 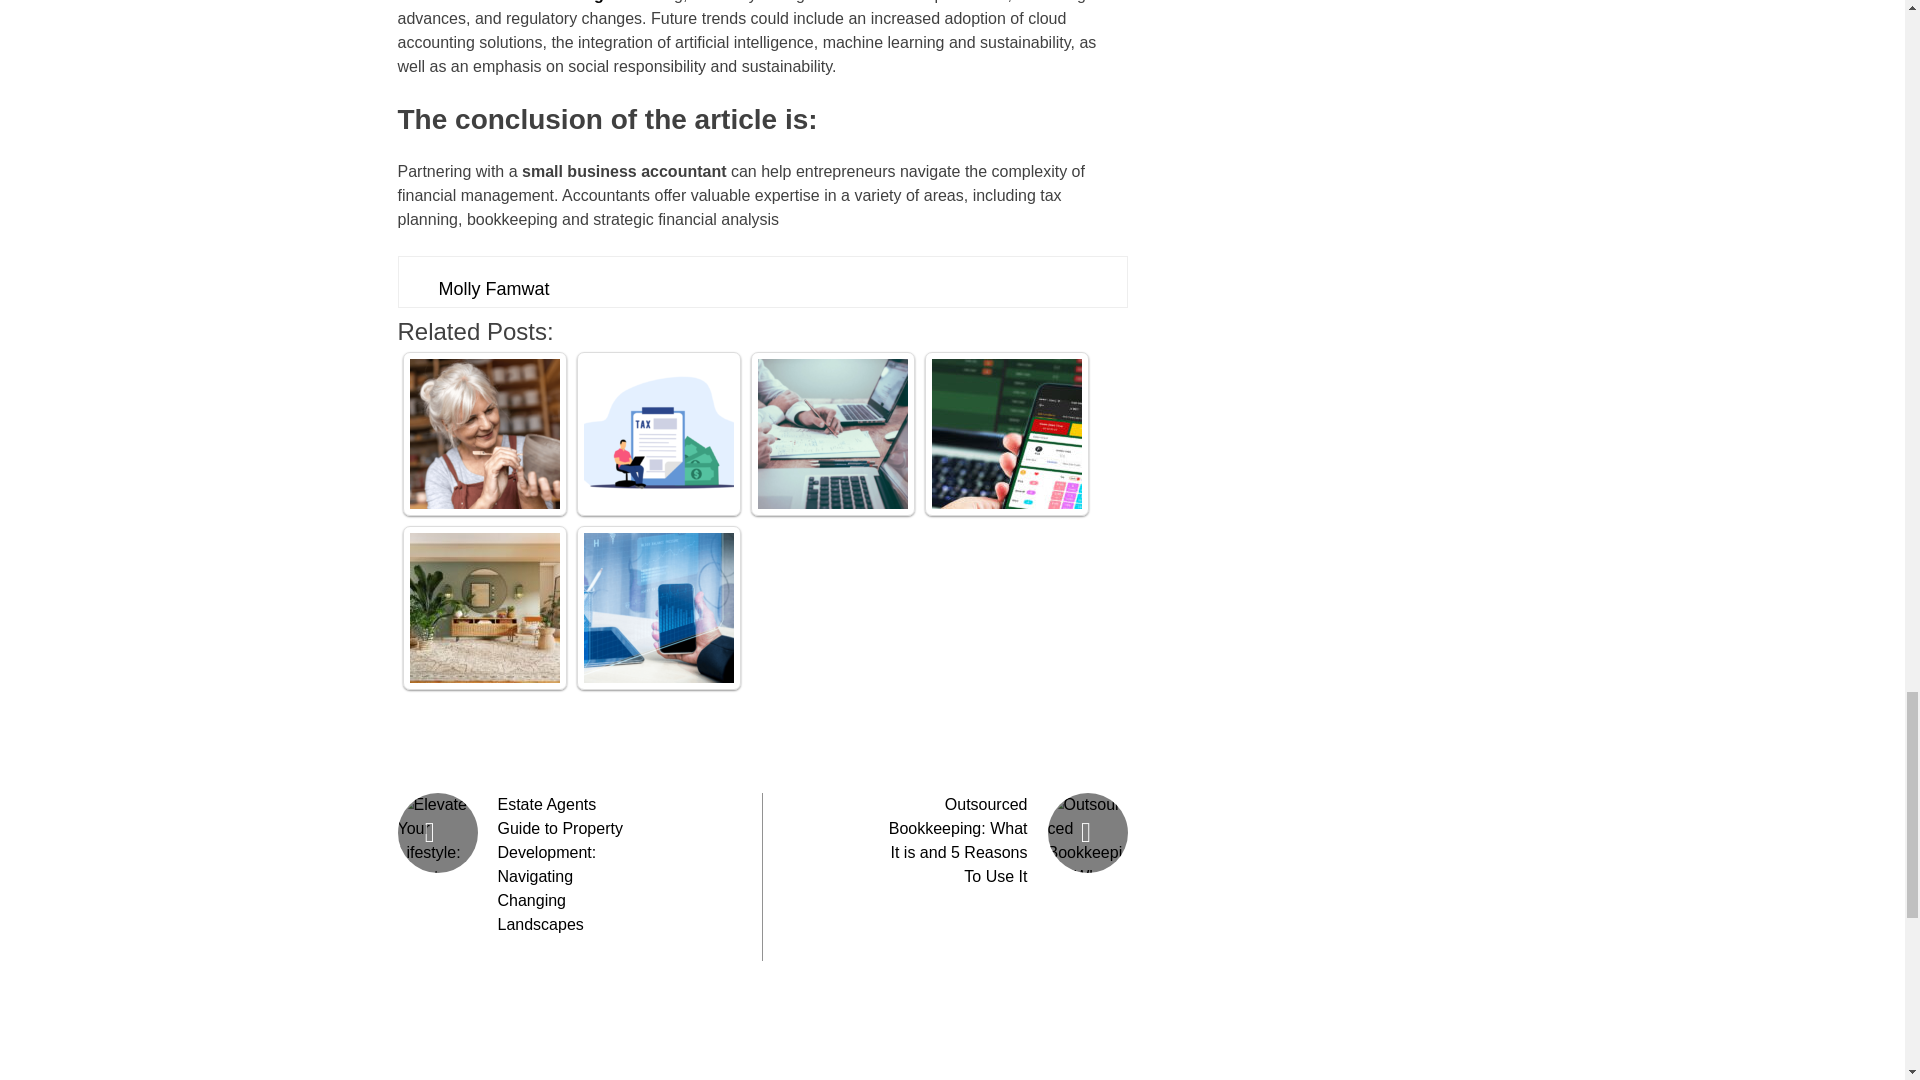 What do you see at coordinates (958, 840) in the screenshot?
I see `Outsourced Bookkeeping: What It is and 5 Reasons To Use It` at bounding box center [958, 840].